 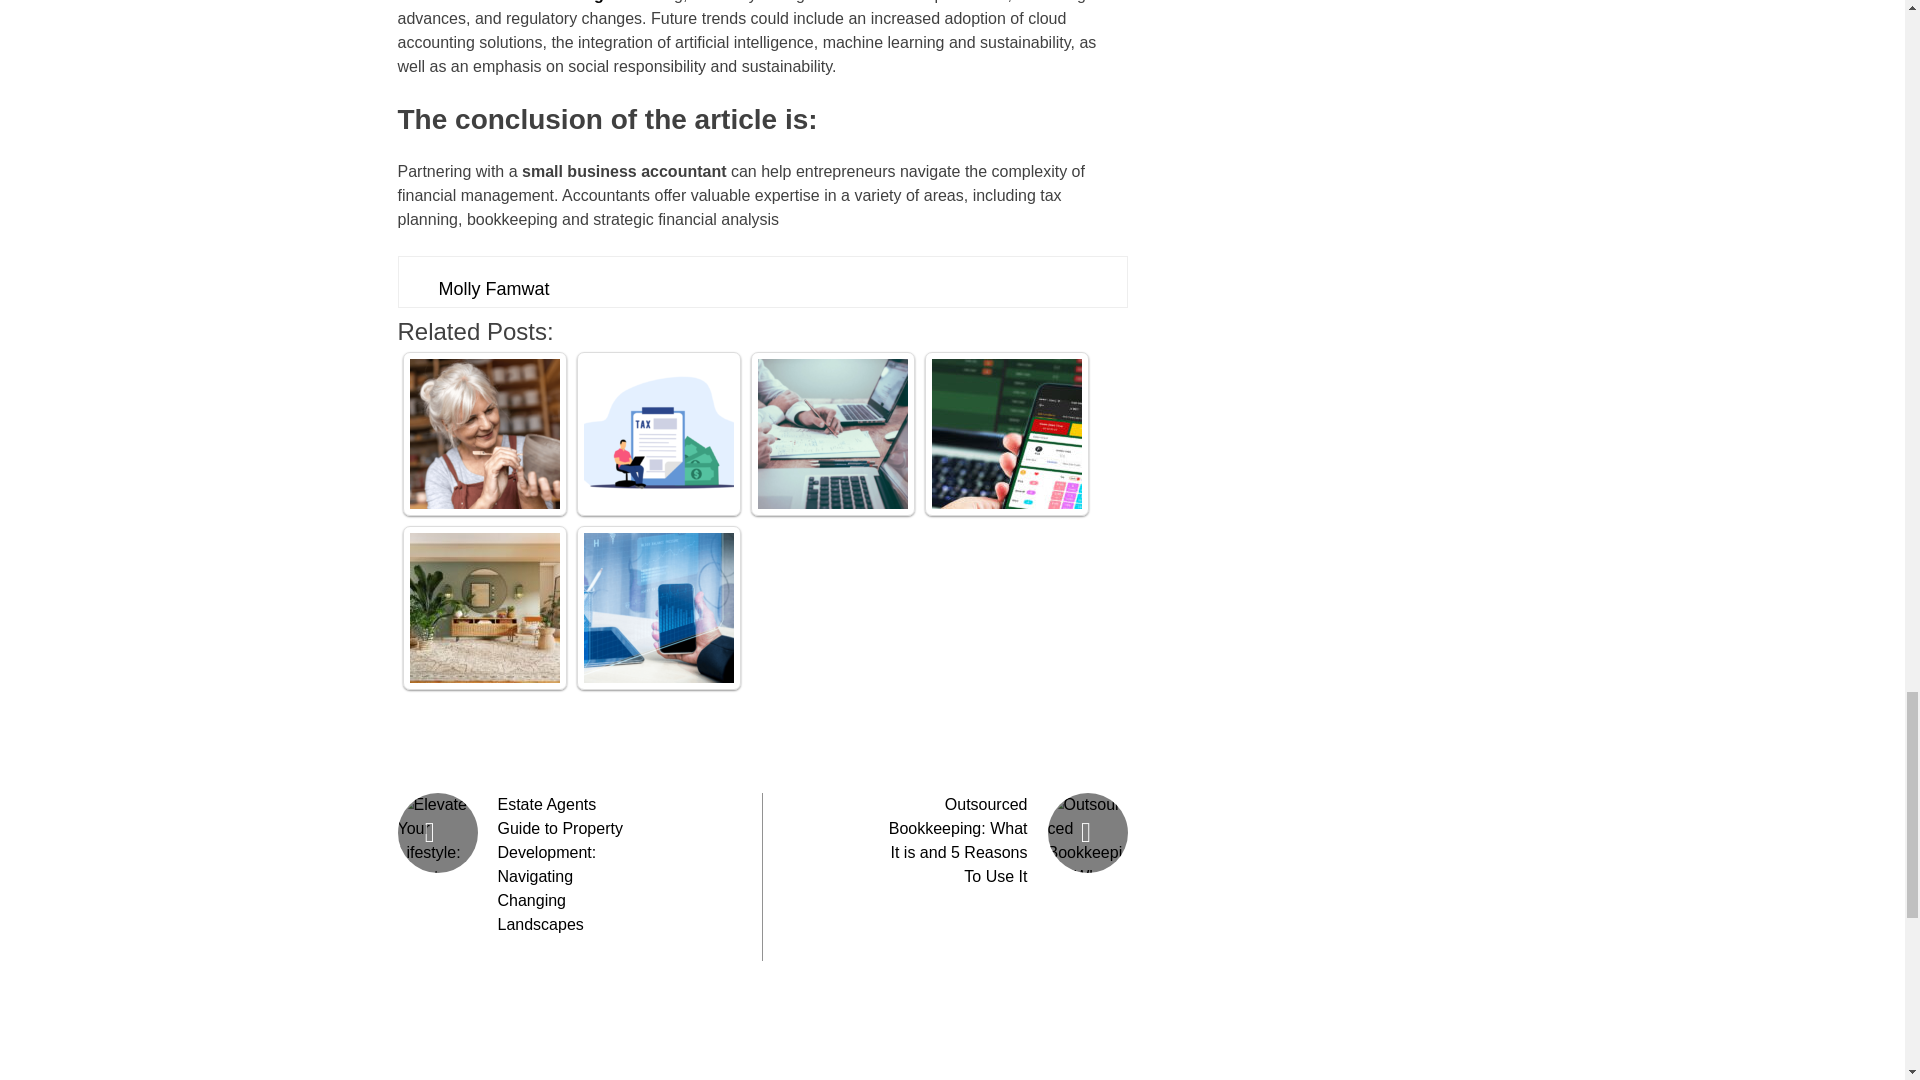 What do you see at coordinates (958, 840) in the screenshot?
I see `Outsourced Bookkeeping: What It is and 5 Reasons To Use It` at bounding box center [958, 840].